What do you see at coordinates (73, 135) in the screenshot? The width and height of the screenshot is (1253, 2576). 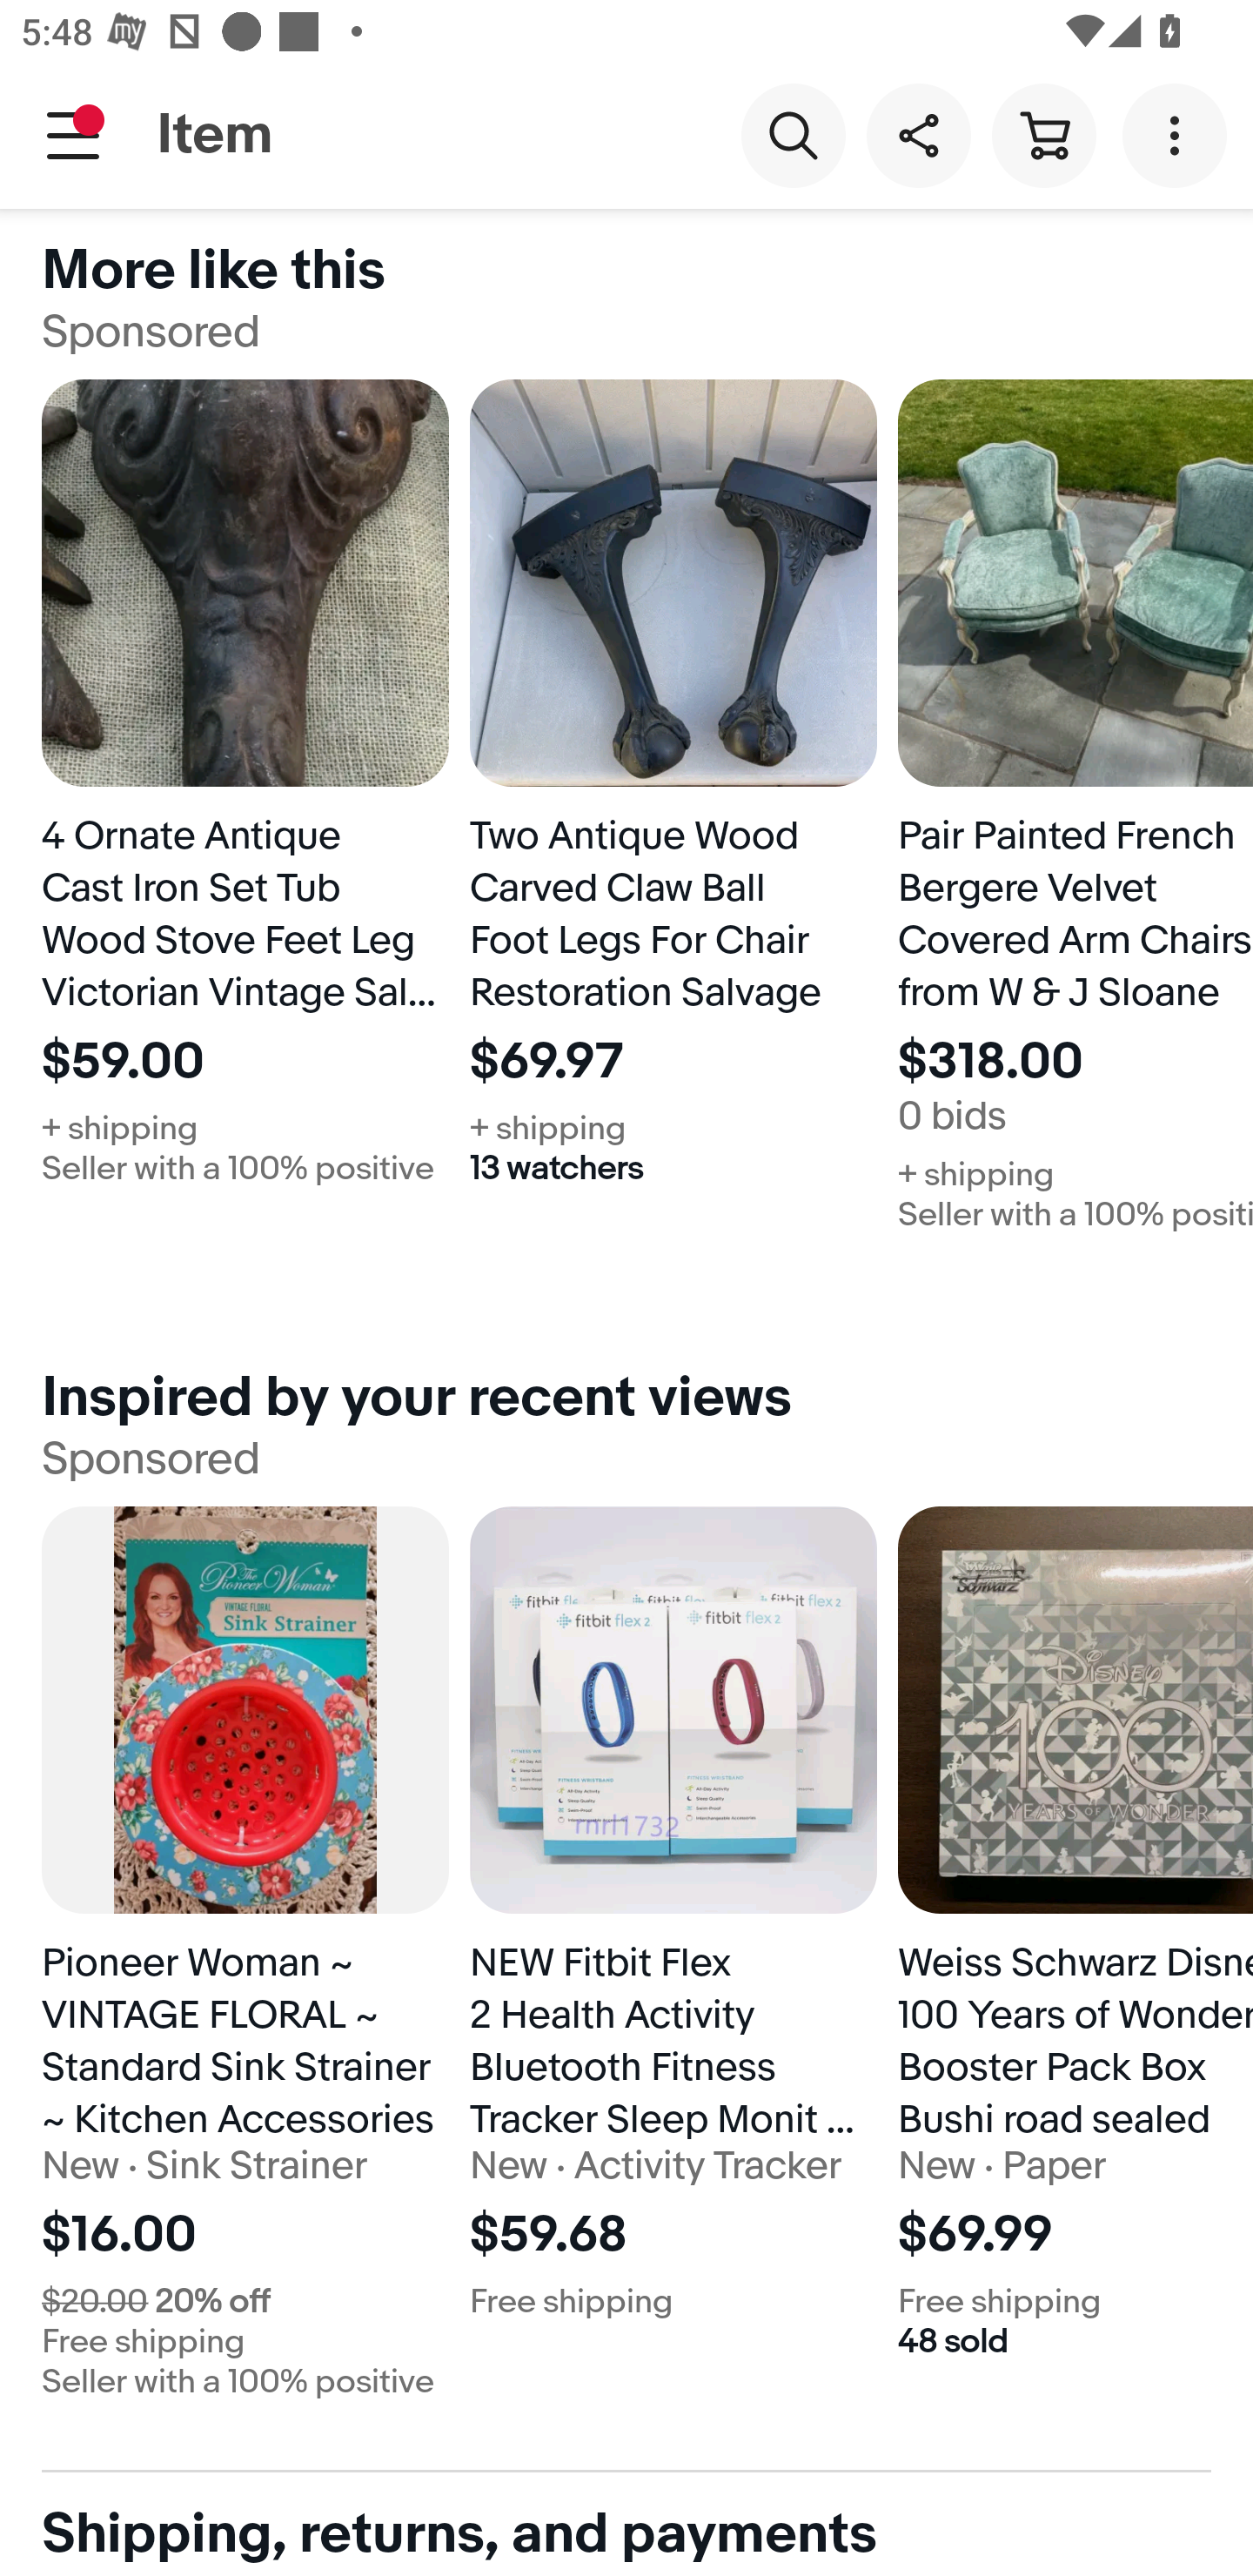 I see `Main navigation, notification is pending, open` at bounding box center [73, 135].